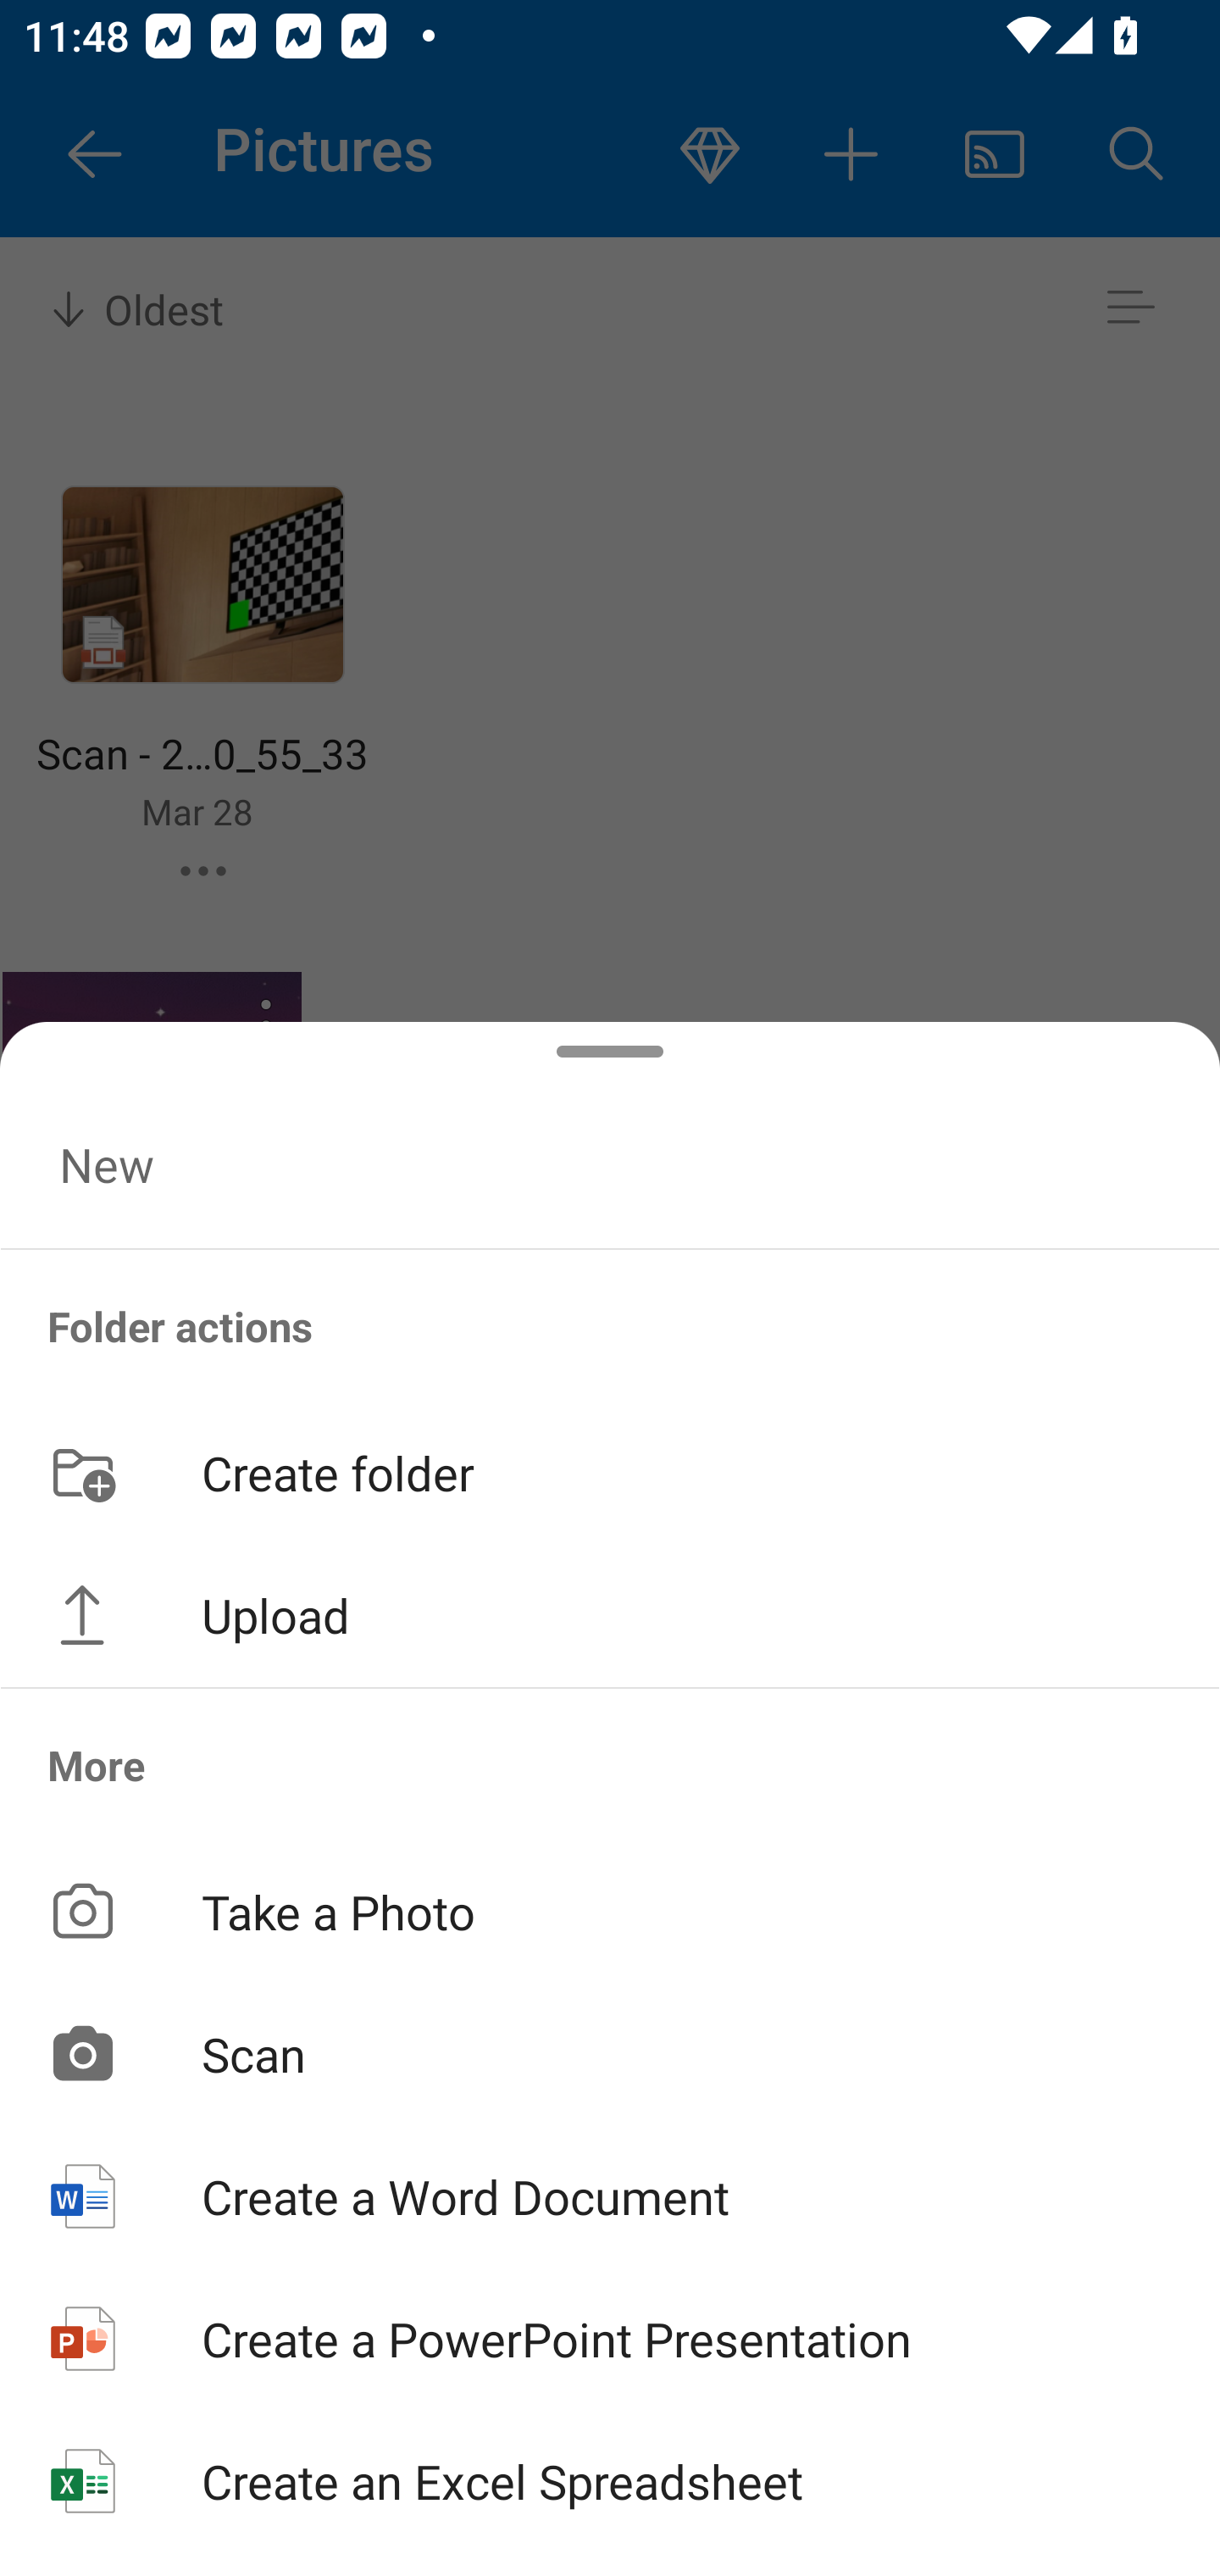 The width and height of the screenshot is (1220, 2576). I want to click on Take a Photo button Take a Photo, so click(610, 1911).